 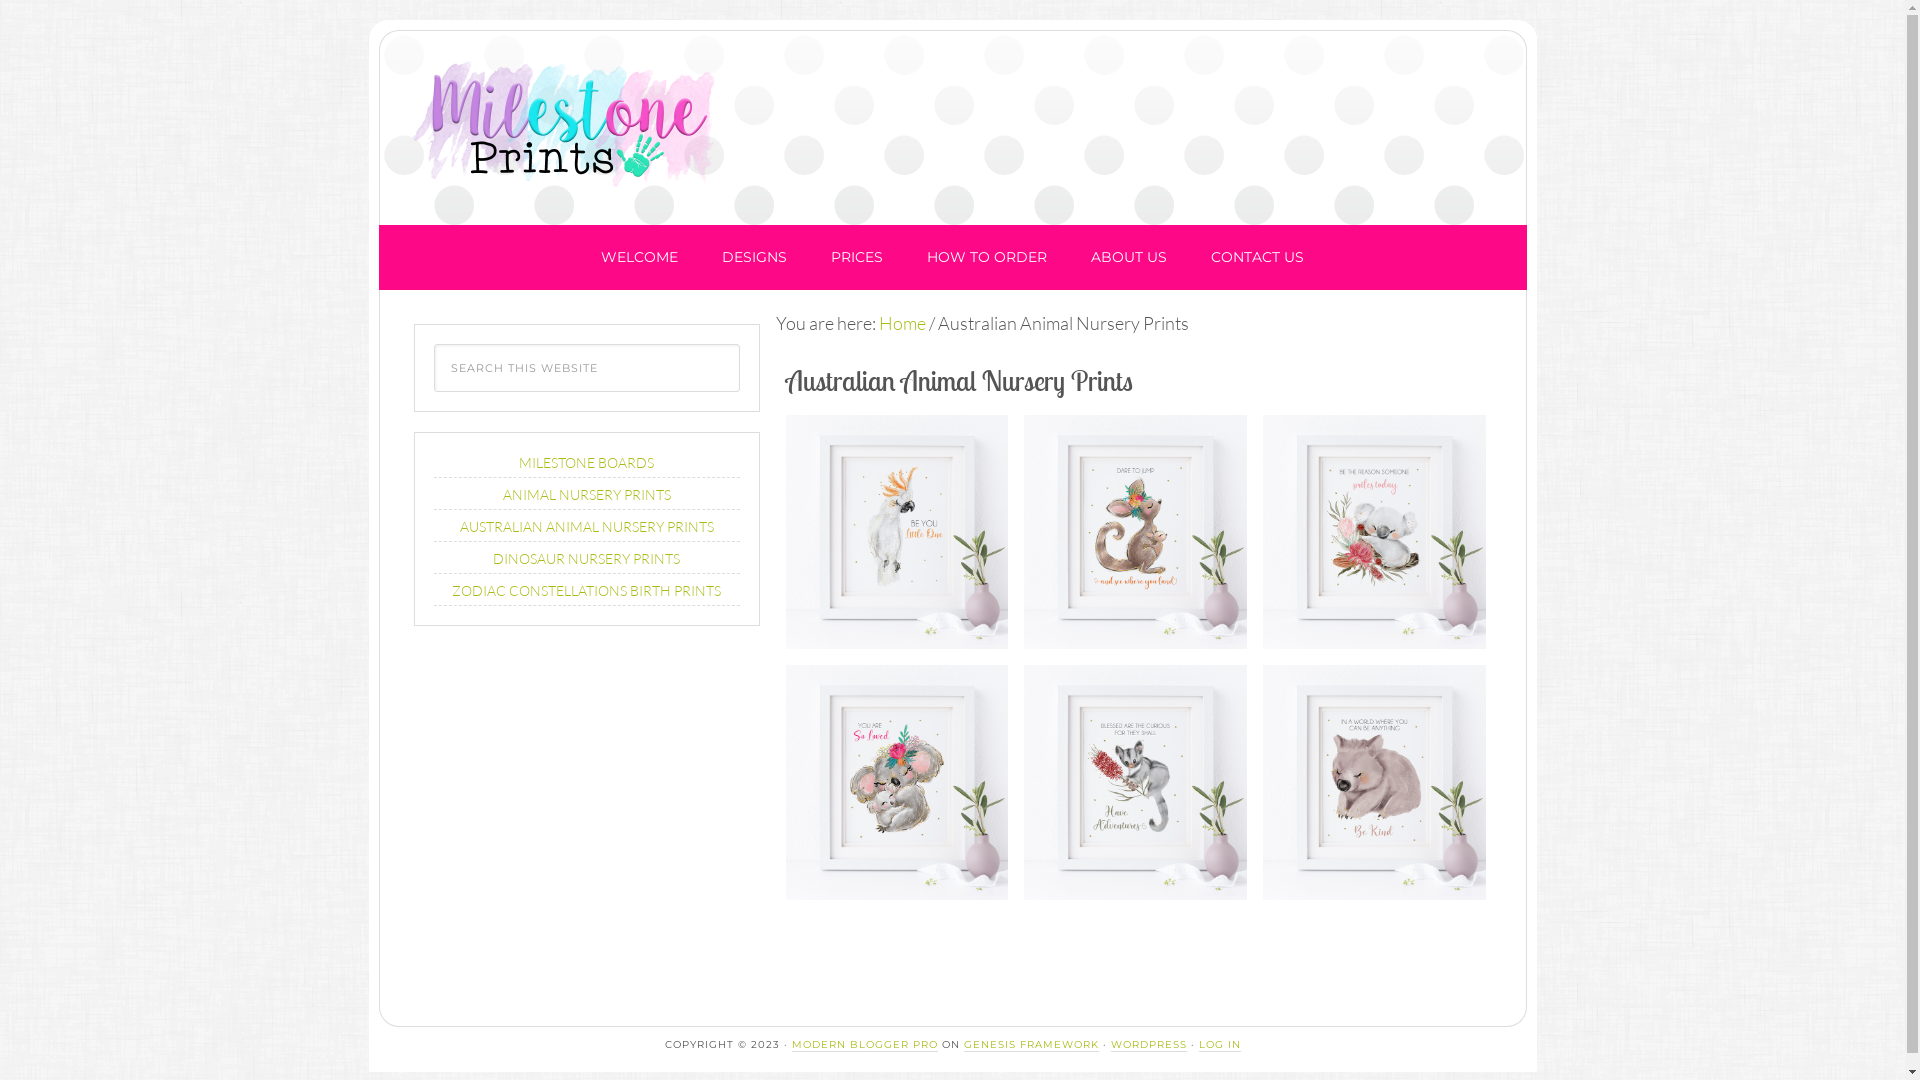 What do you see at coordinates (1148, 1045) in the screenshot?
I see `WORDPRESS` at bounding box center [1148, 1045].